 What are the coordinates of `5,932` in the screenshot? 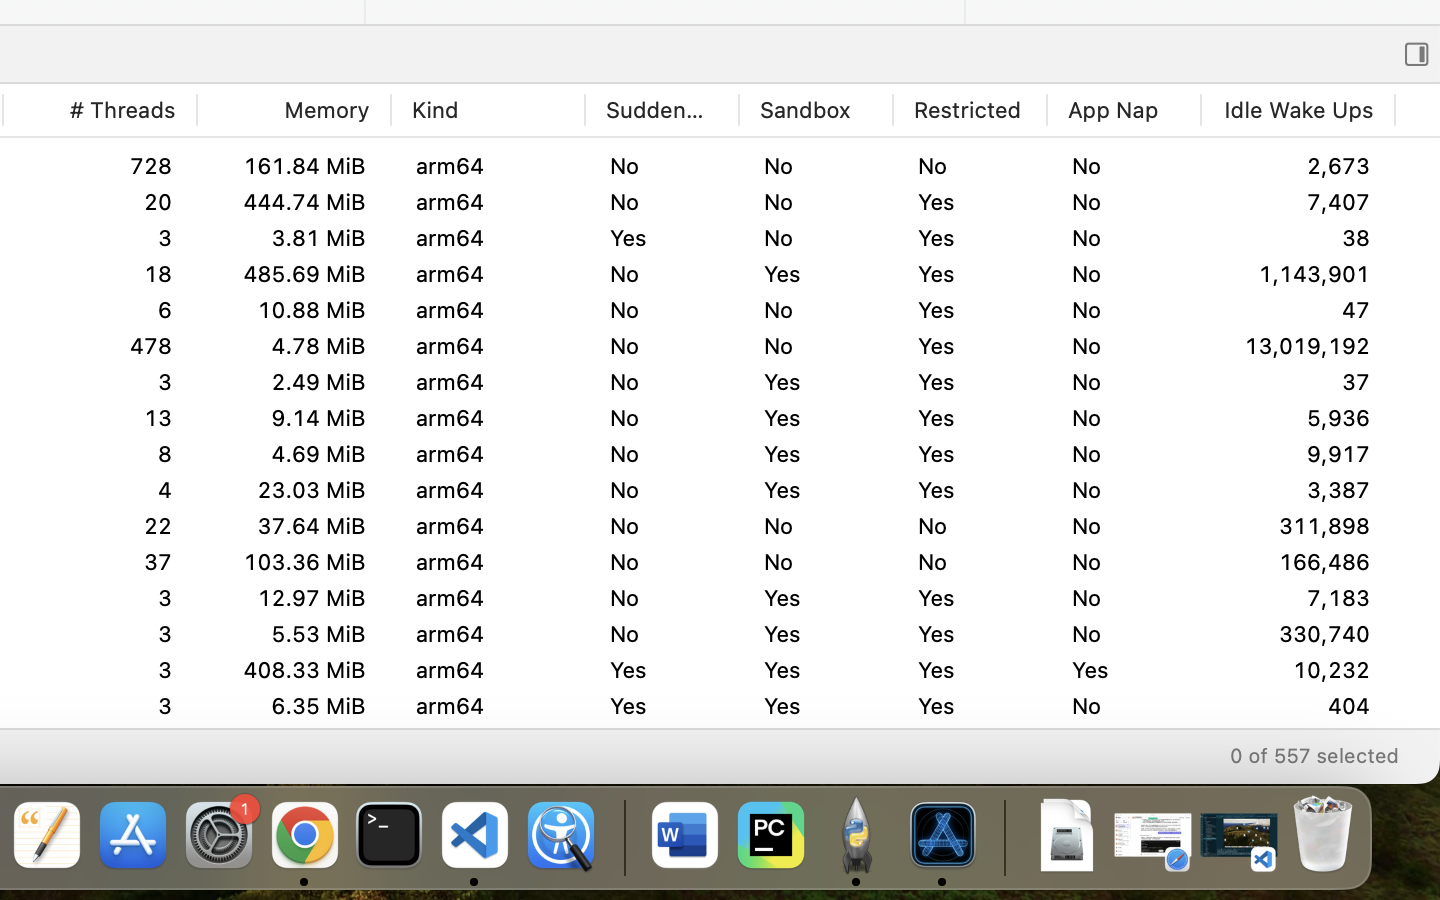 It's located at (1298, 418).